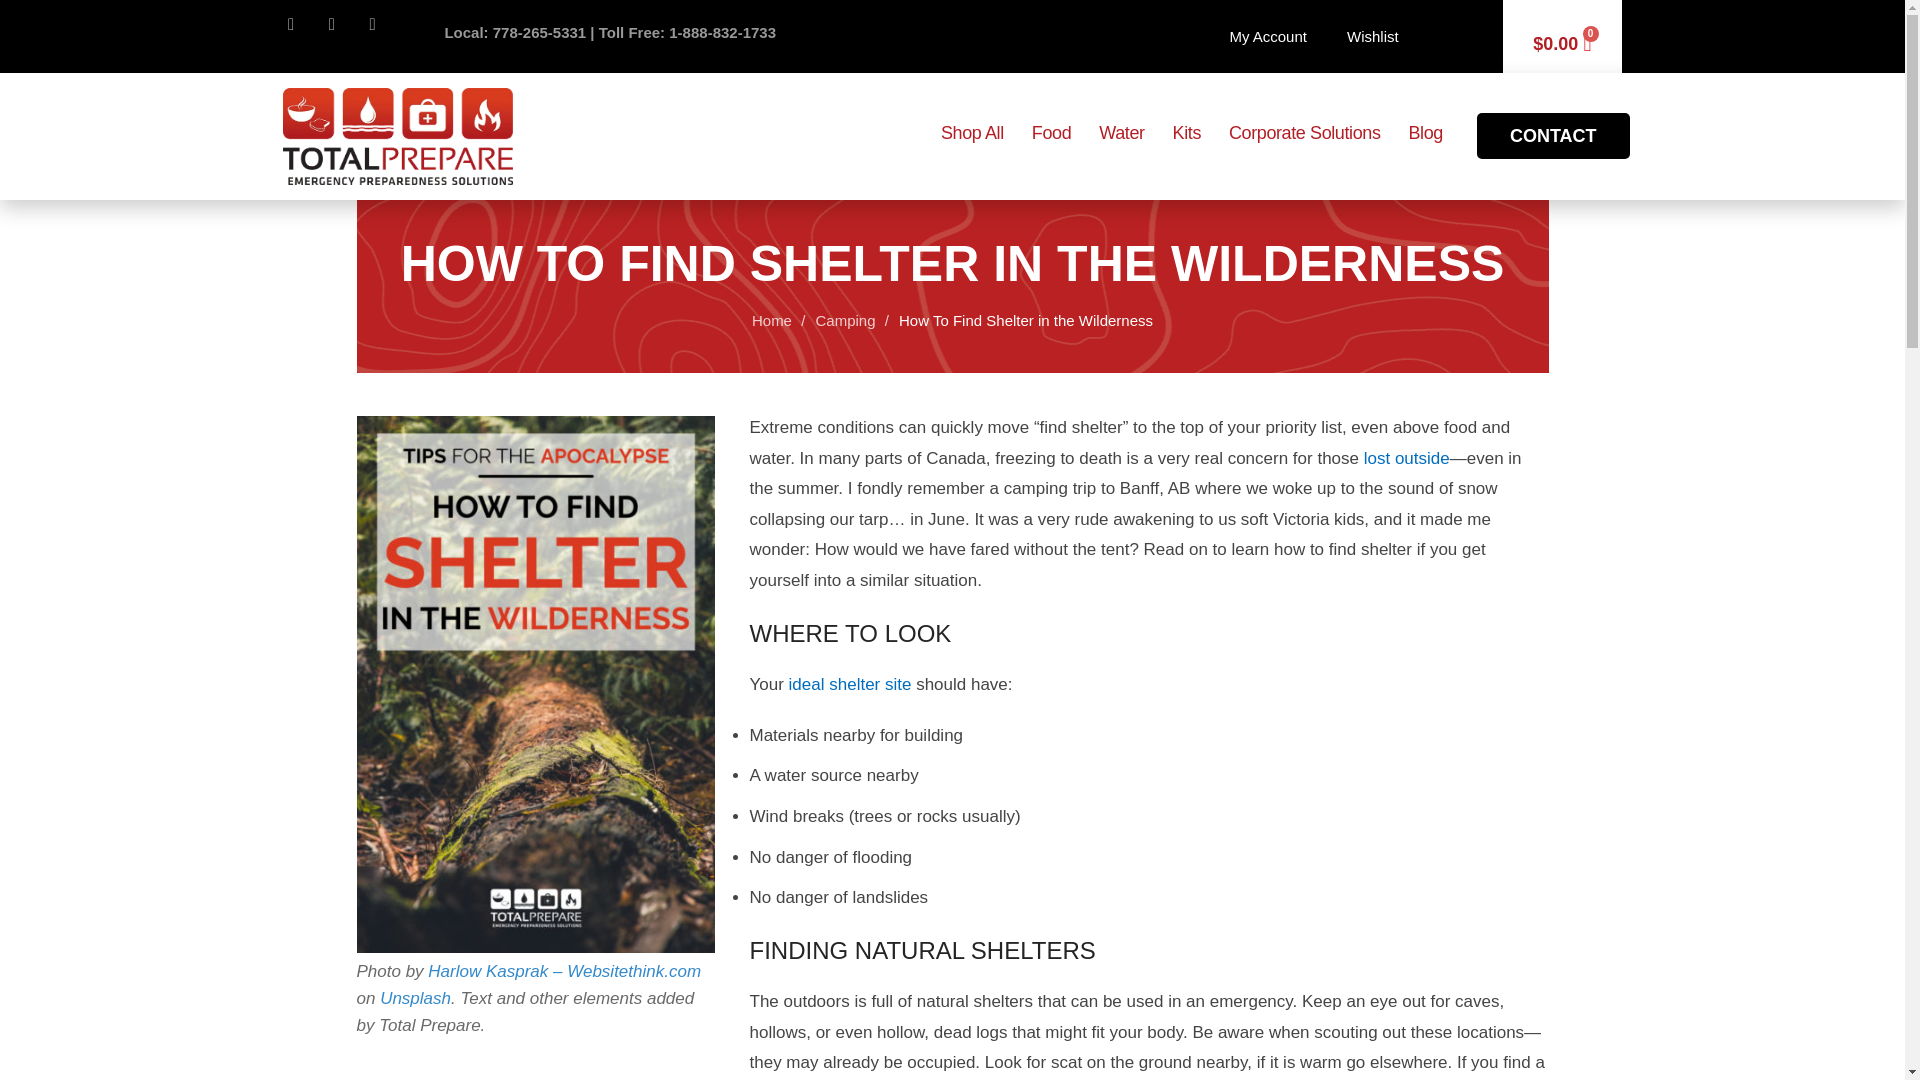 The image size is (1920, 1080). I want to click on My Account, so click(1268, 37).